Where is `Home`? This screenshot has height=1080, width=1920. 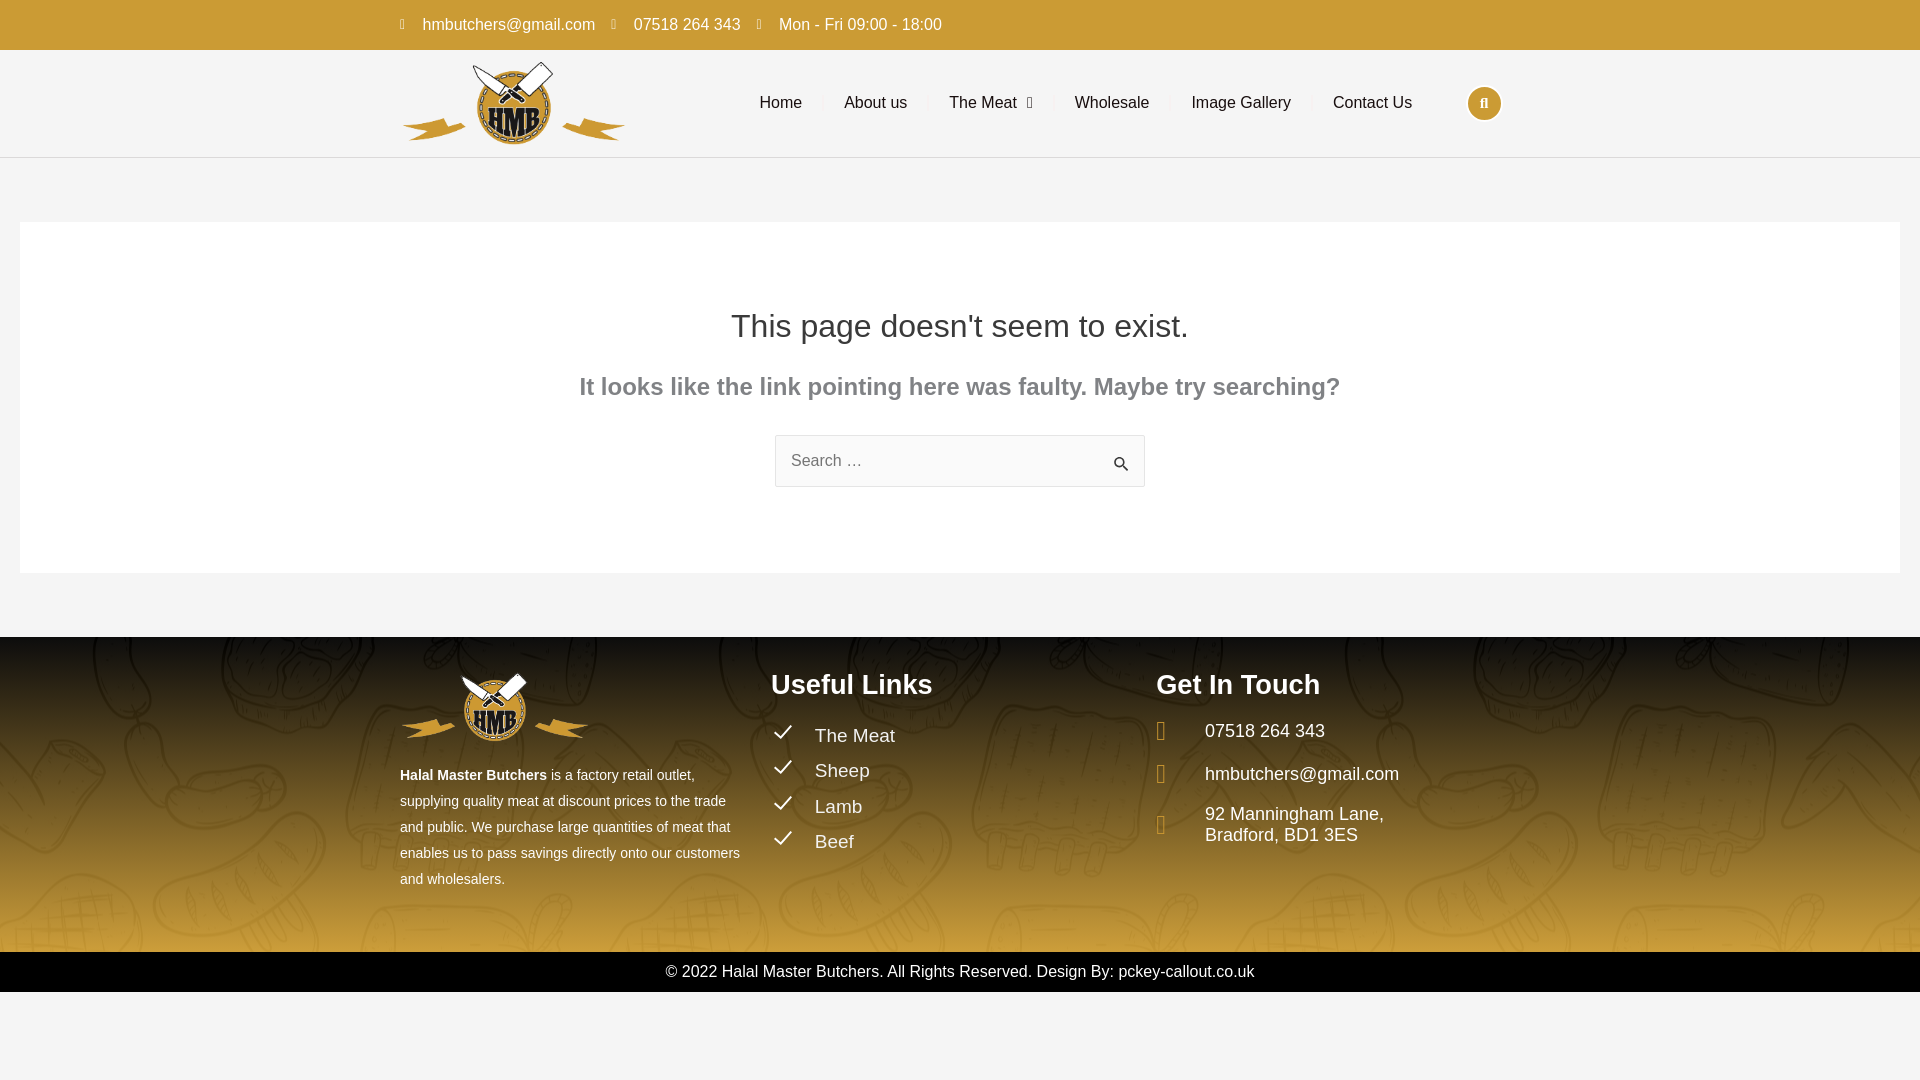 Home is located at coordinates (780, 102).